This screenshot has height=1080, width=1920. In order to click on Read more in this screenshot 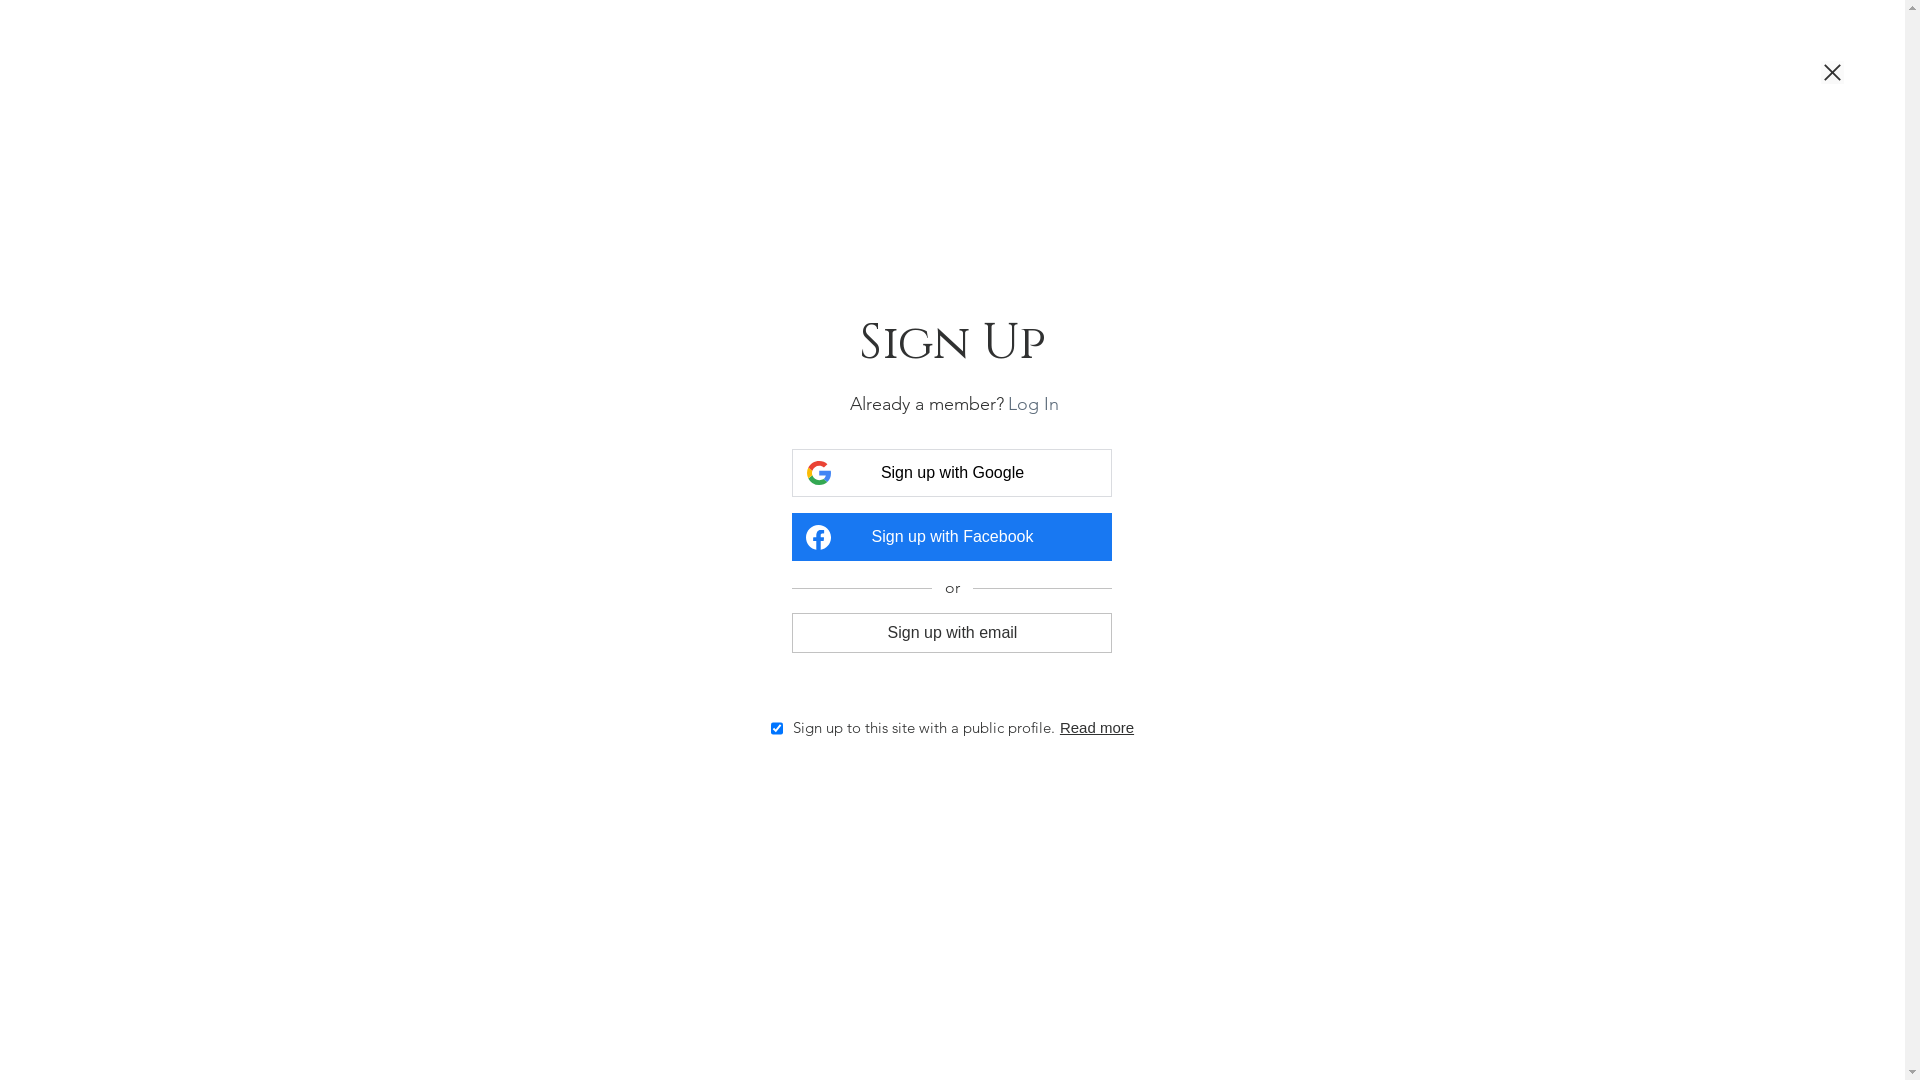, I will do `click(1097, 728)`.